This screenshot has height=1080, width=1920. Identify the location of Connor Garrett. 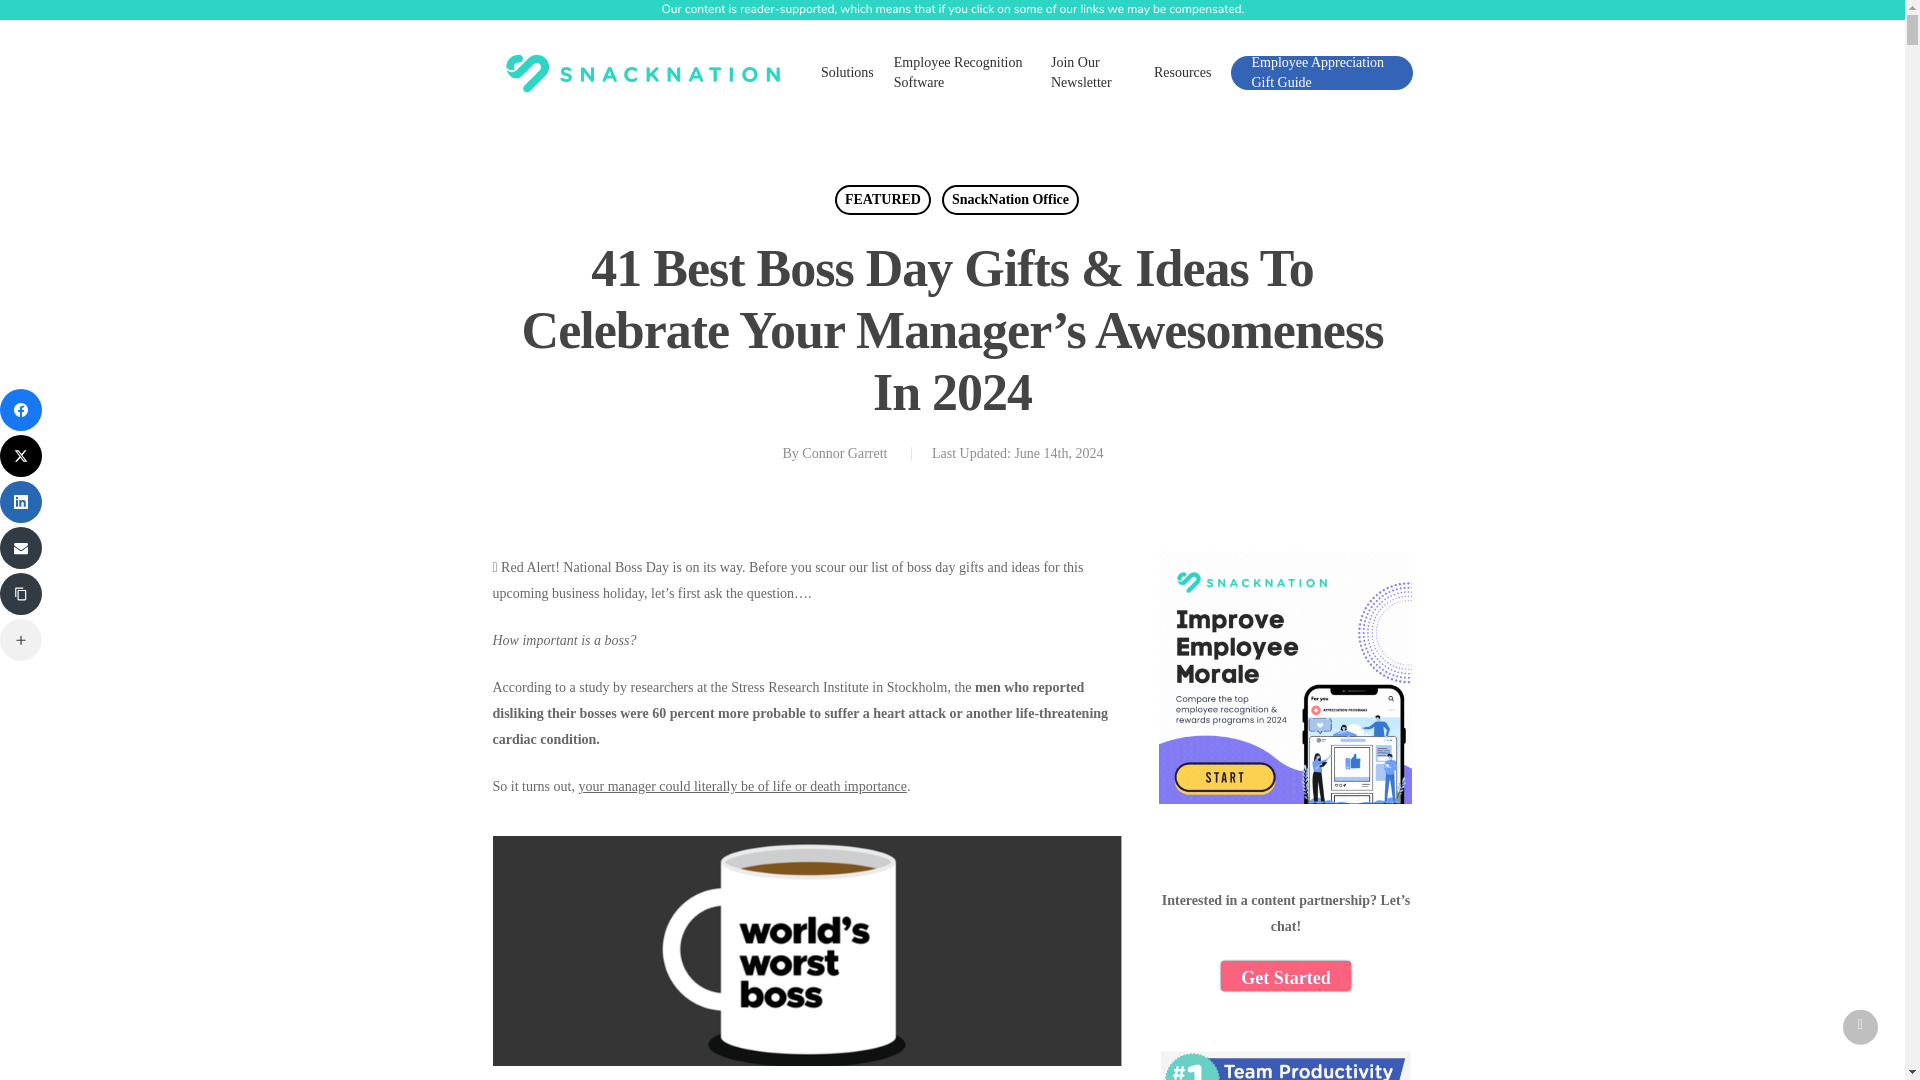
(844, 454).